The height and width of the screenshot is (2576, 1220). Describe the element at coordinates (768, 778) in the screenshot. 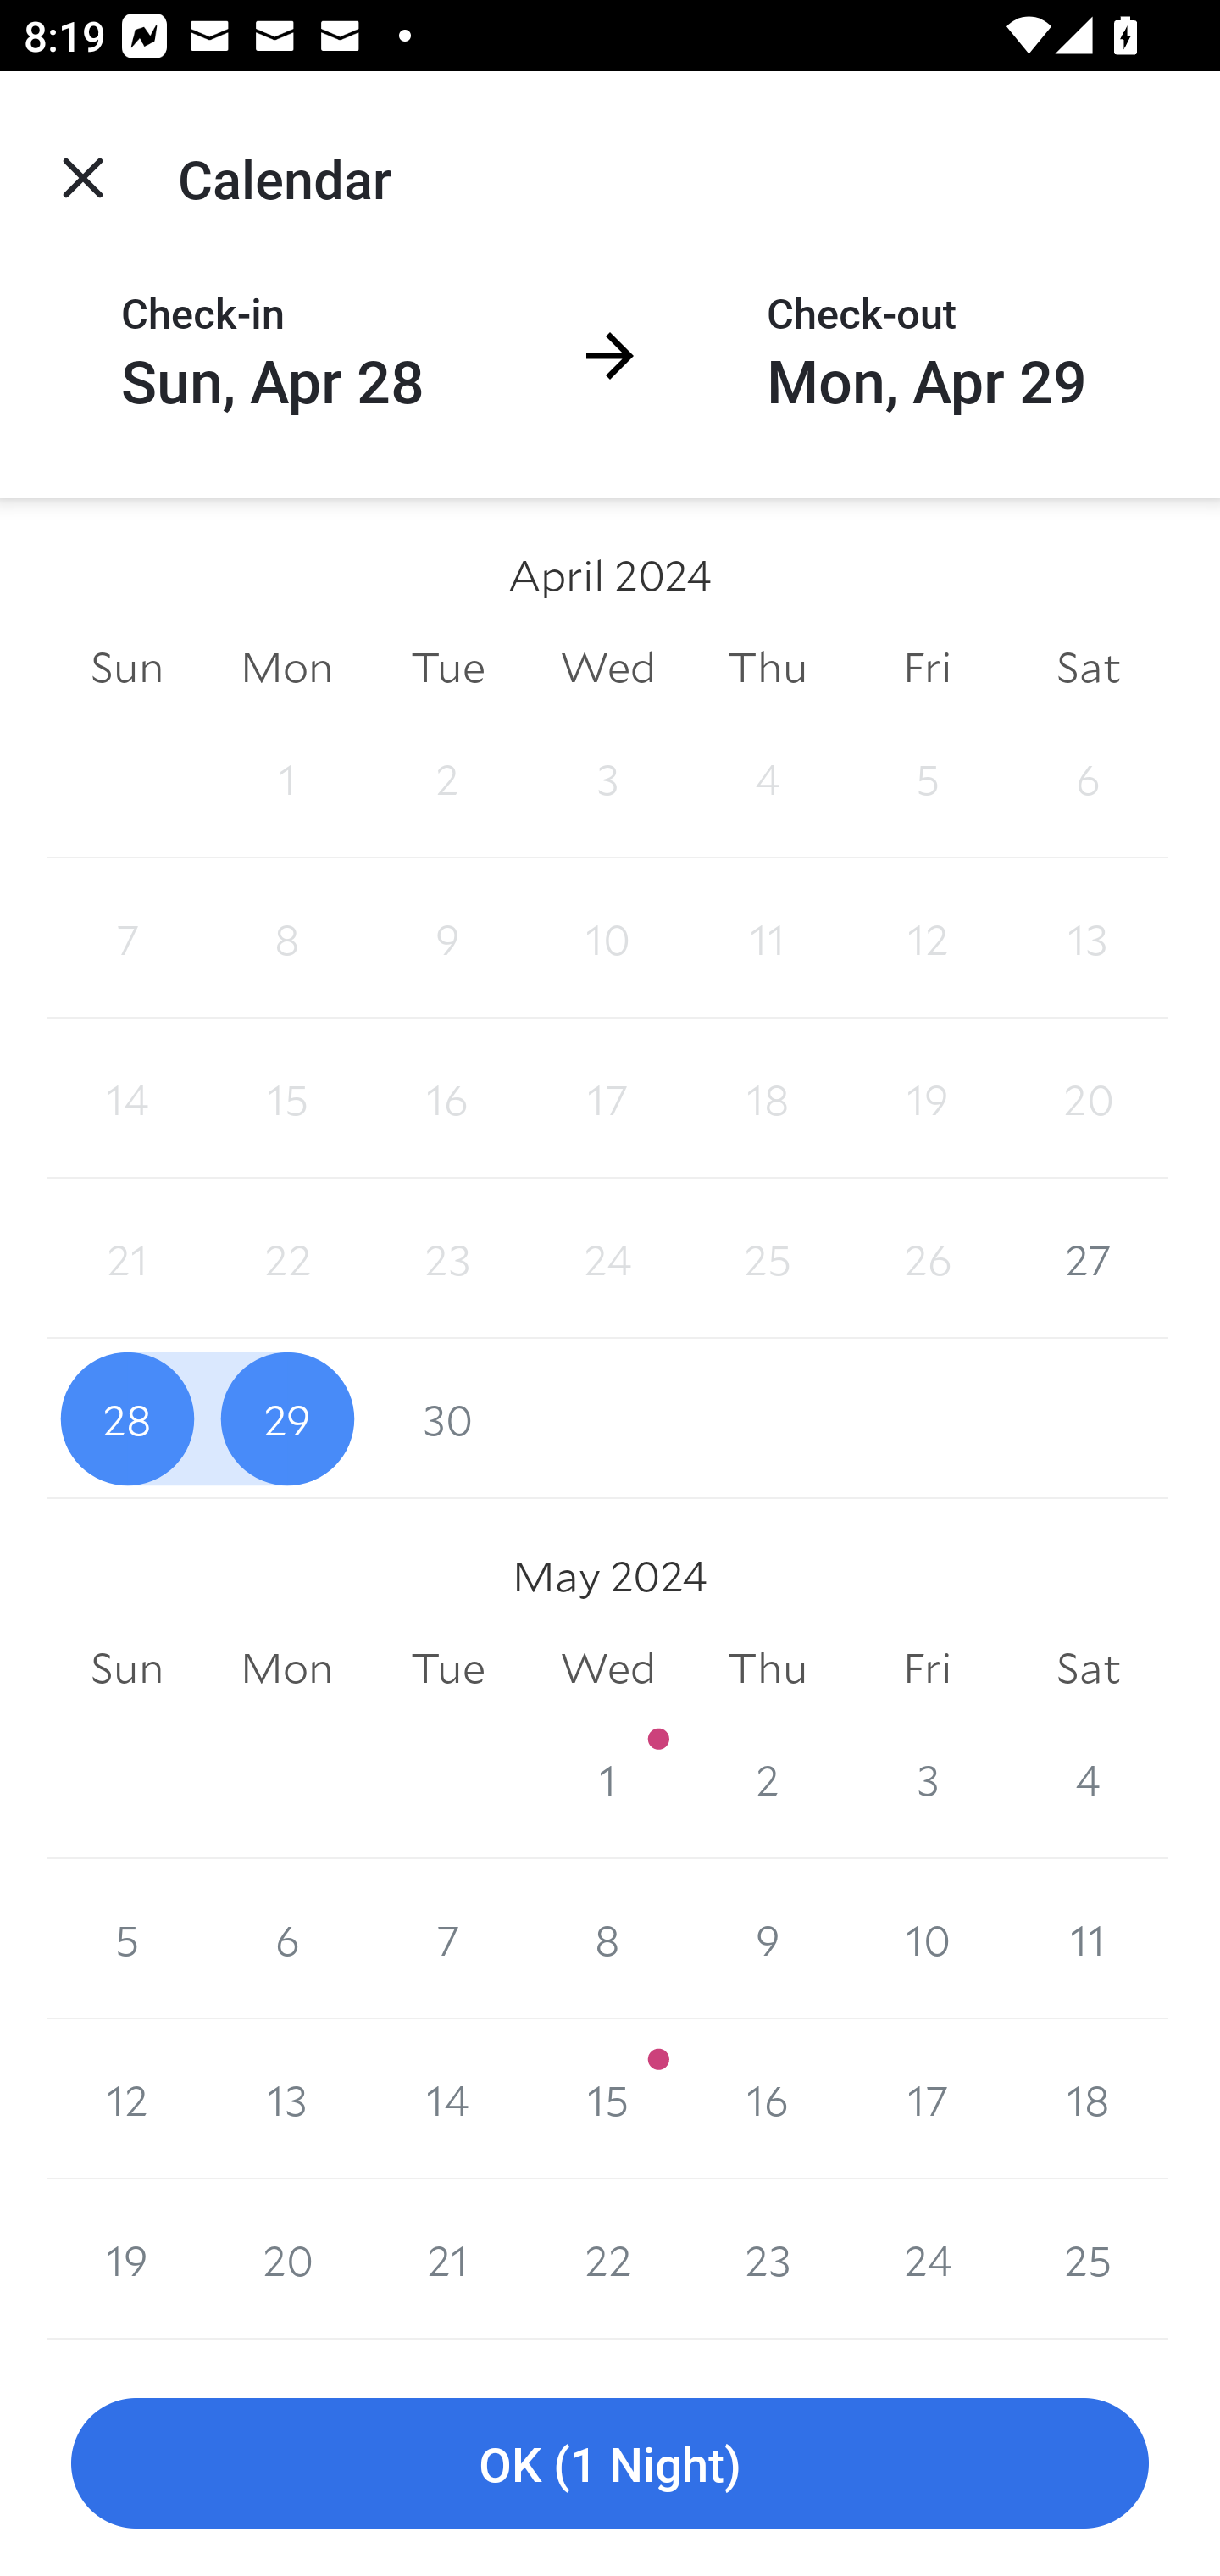

I see `4 4 April 2024` at that location.